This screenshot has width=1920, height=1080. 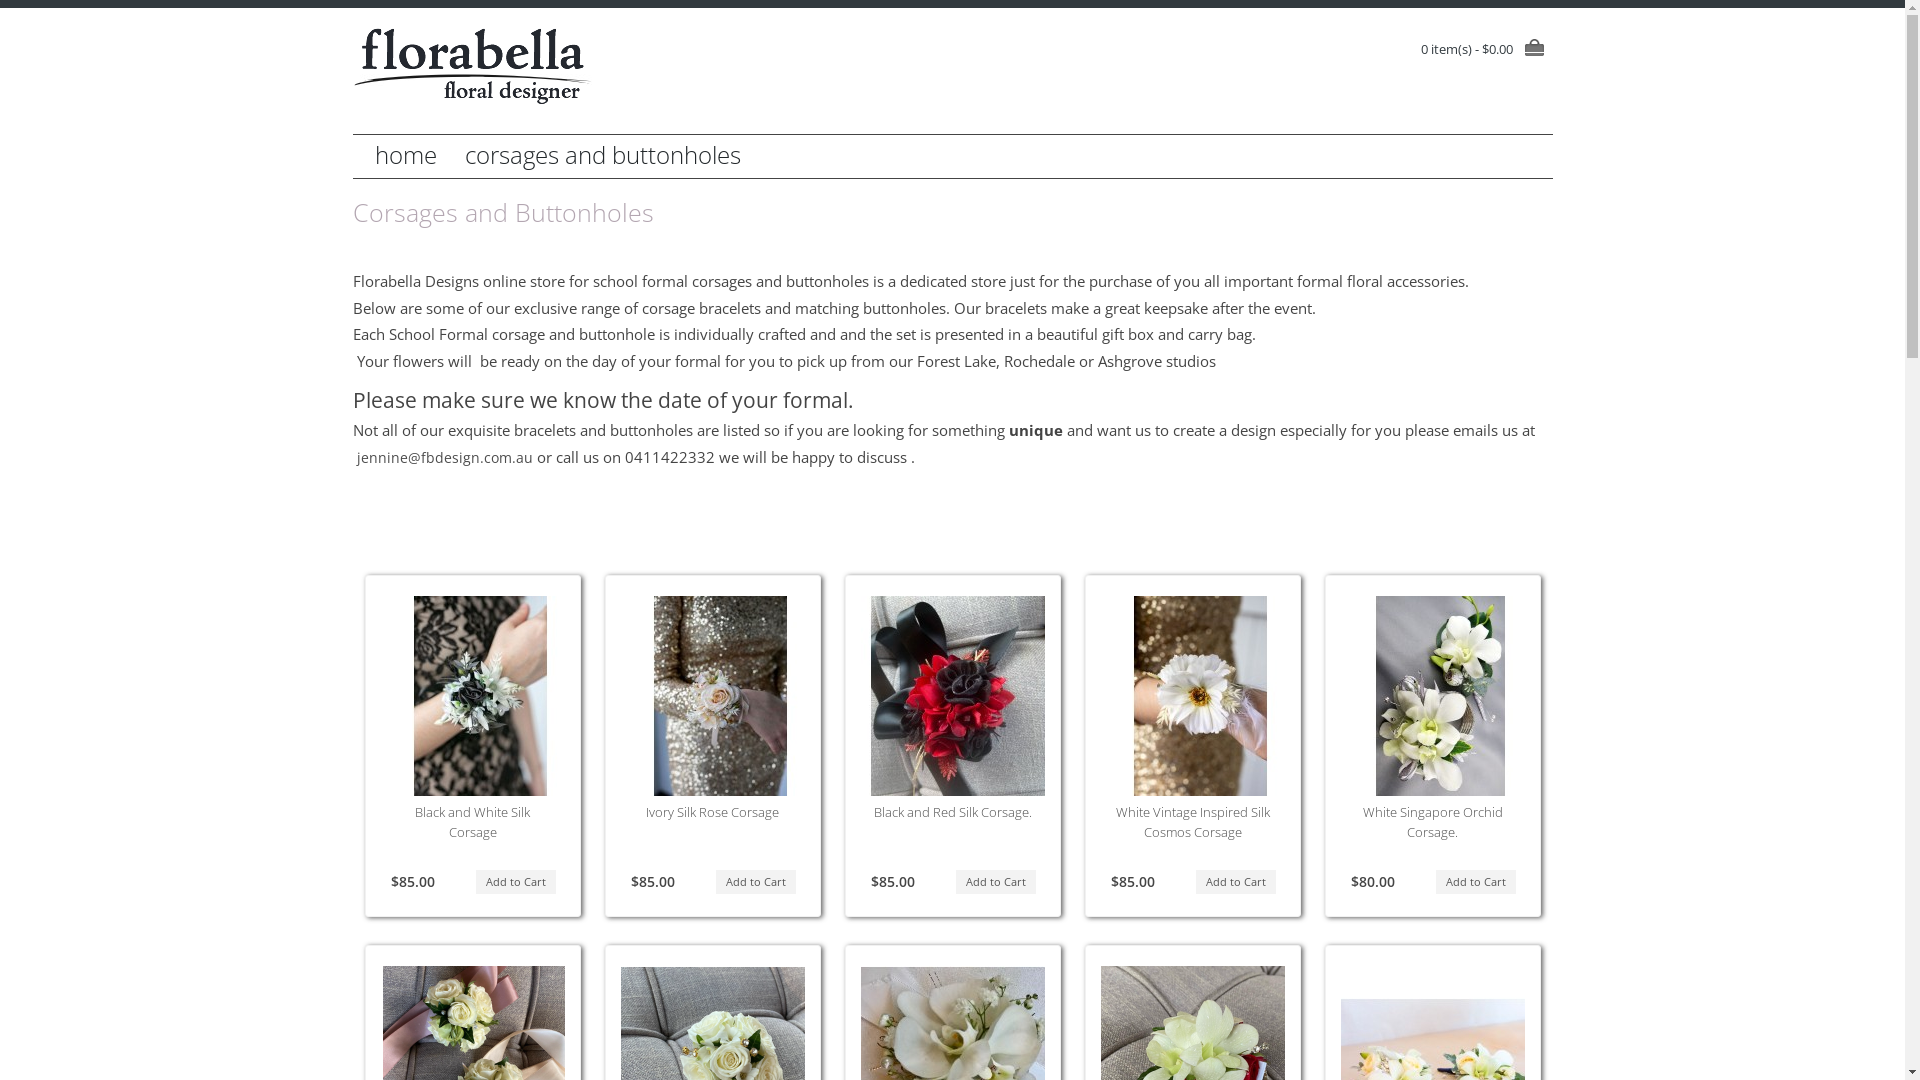 I want to click on White Vintage Inspired Silk Cosmos Corsage, so click(x=1193, y=822).